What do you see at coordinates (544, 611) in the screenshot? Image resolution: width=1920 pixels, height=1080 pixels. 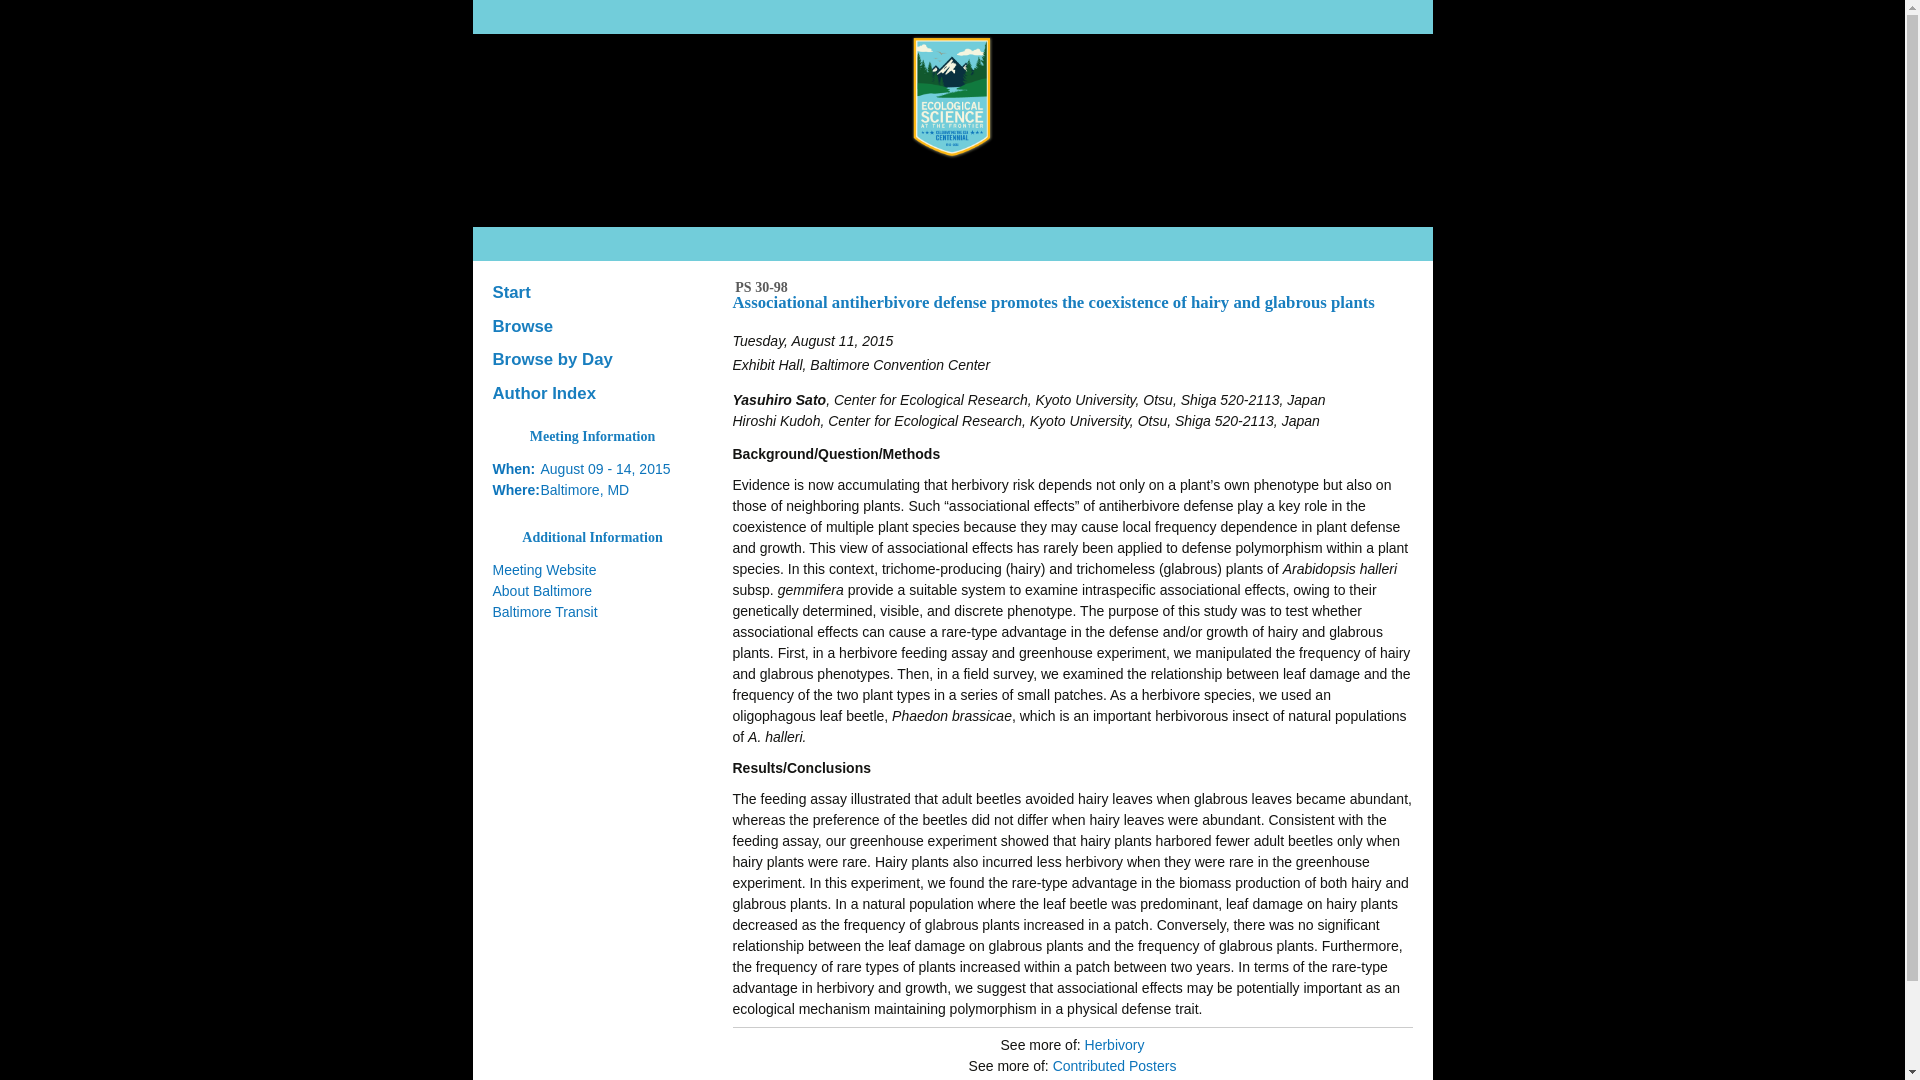 I see `Baltimore Transit` at bounding box center [544, 611].